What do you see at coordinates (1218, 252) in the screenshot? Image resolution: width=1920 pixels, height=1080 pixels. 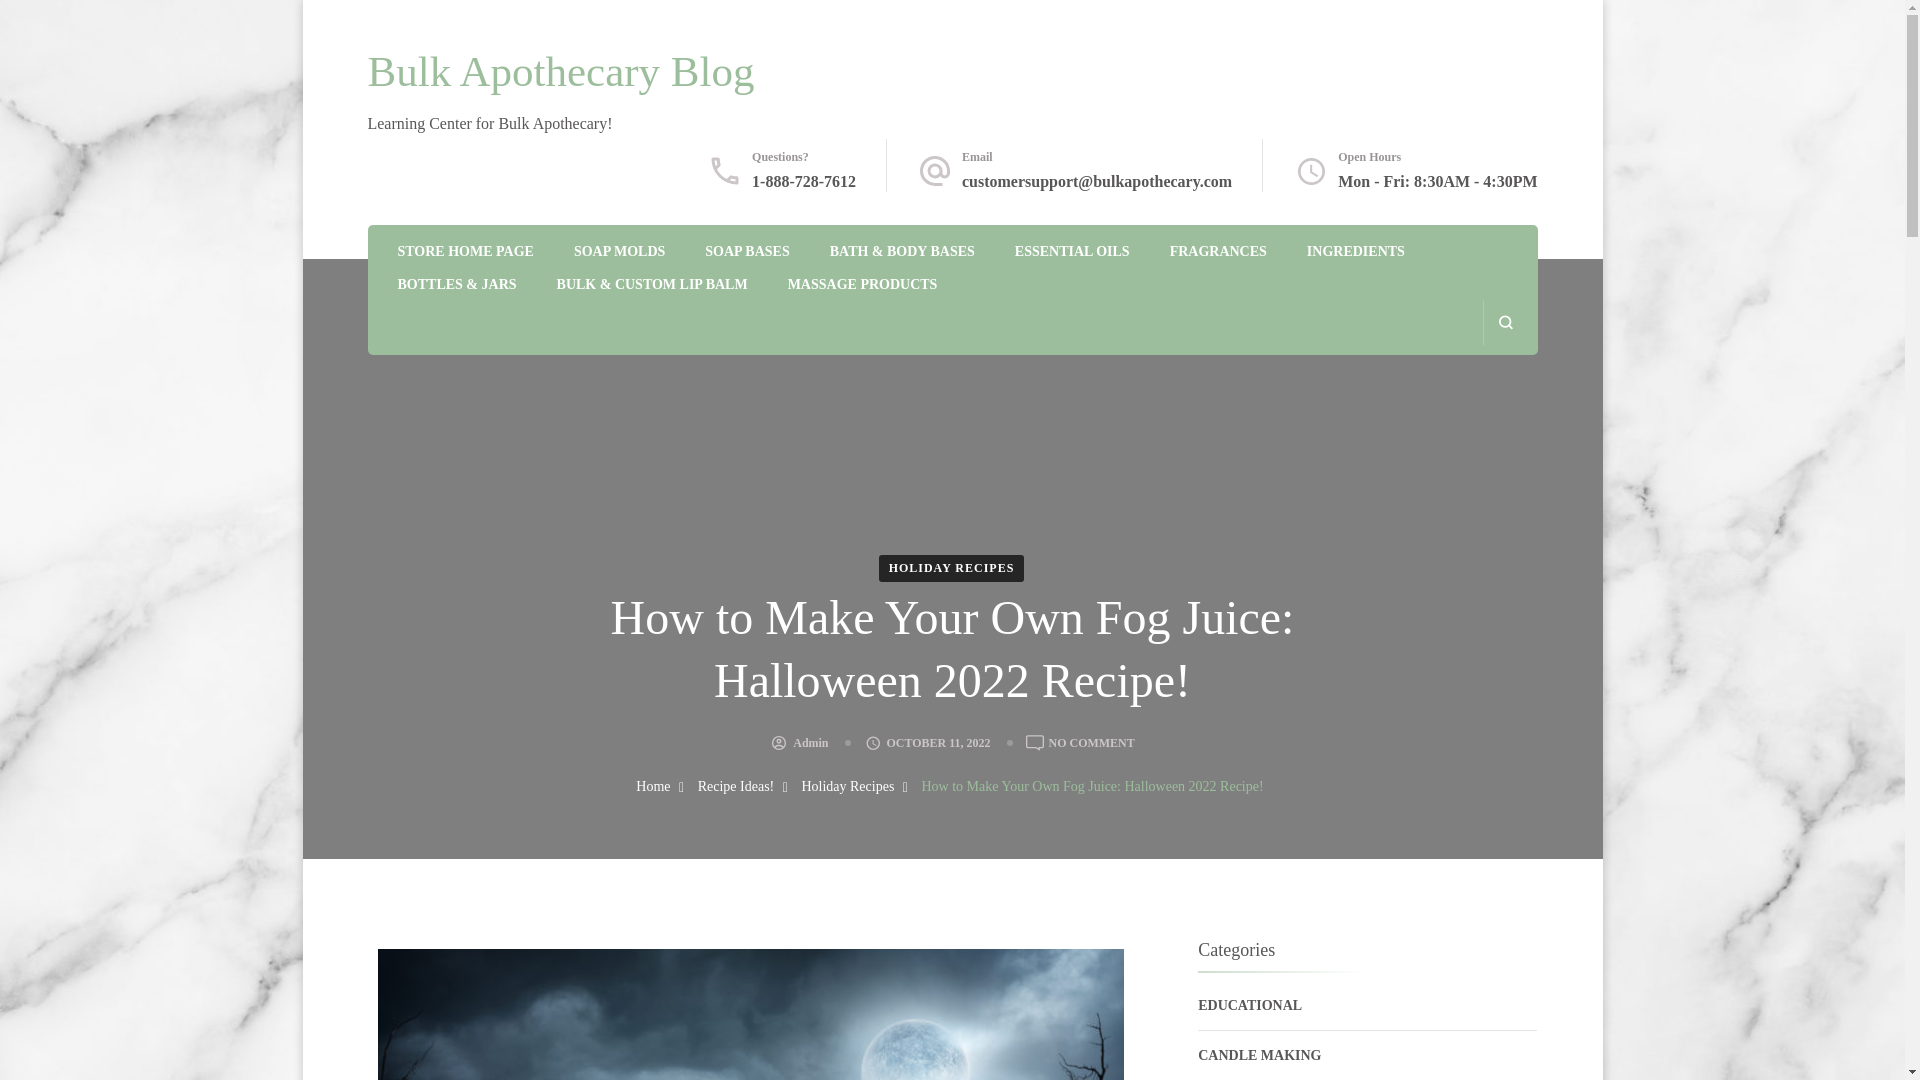 I see `FRAGRANCES` at bounding box center [1218, 252].